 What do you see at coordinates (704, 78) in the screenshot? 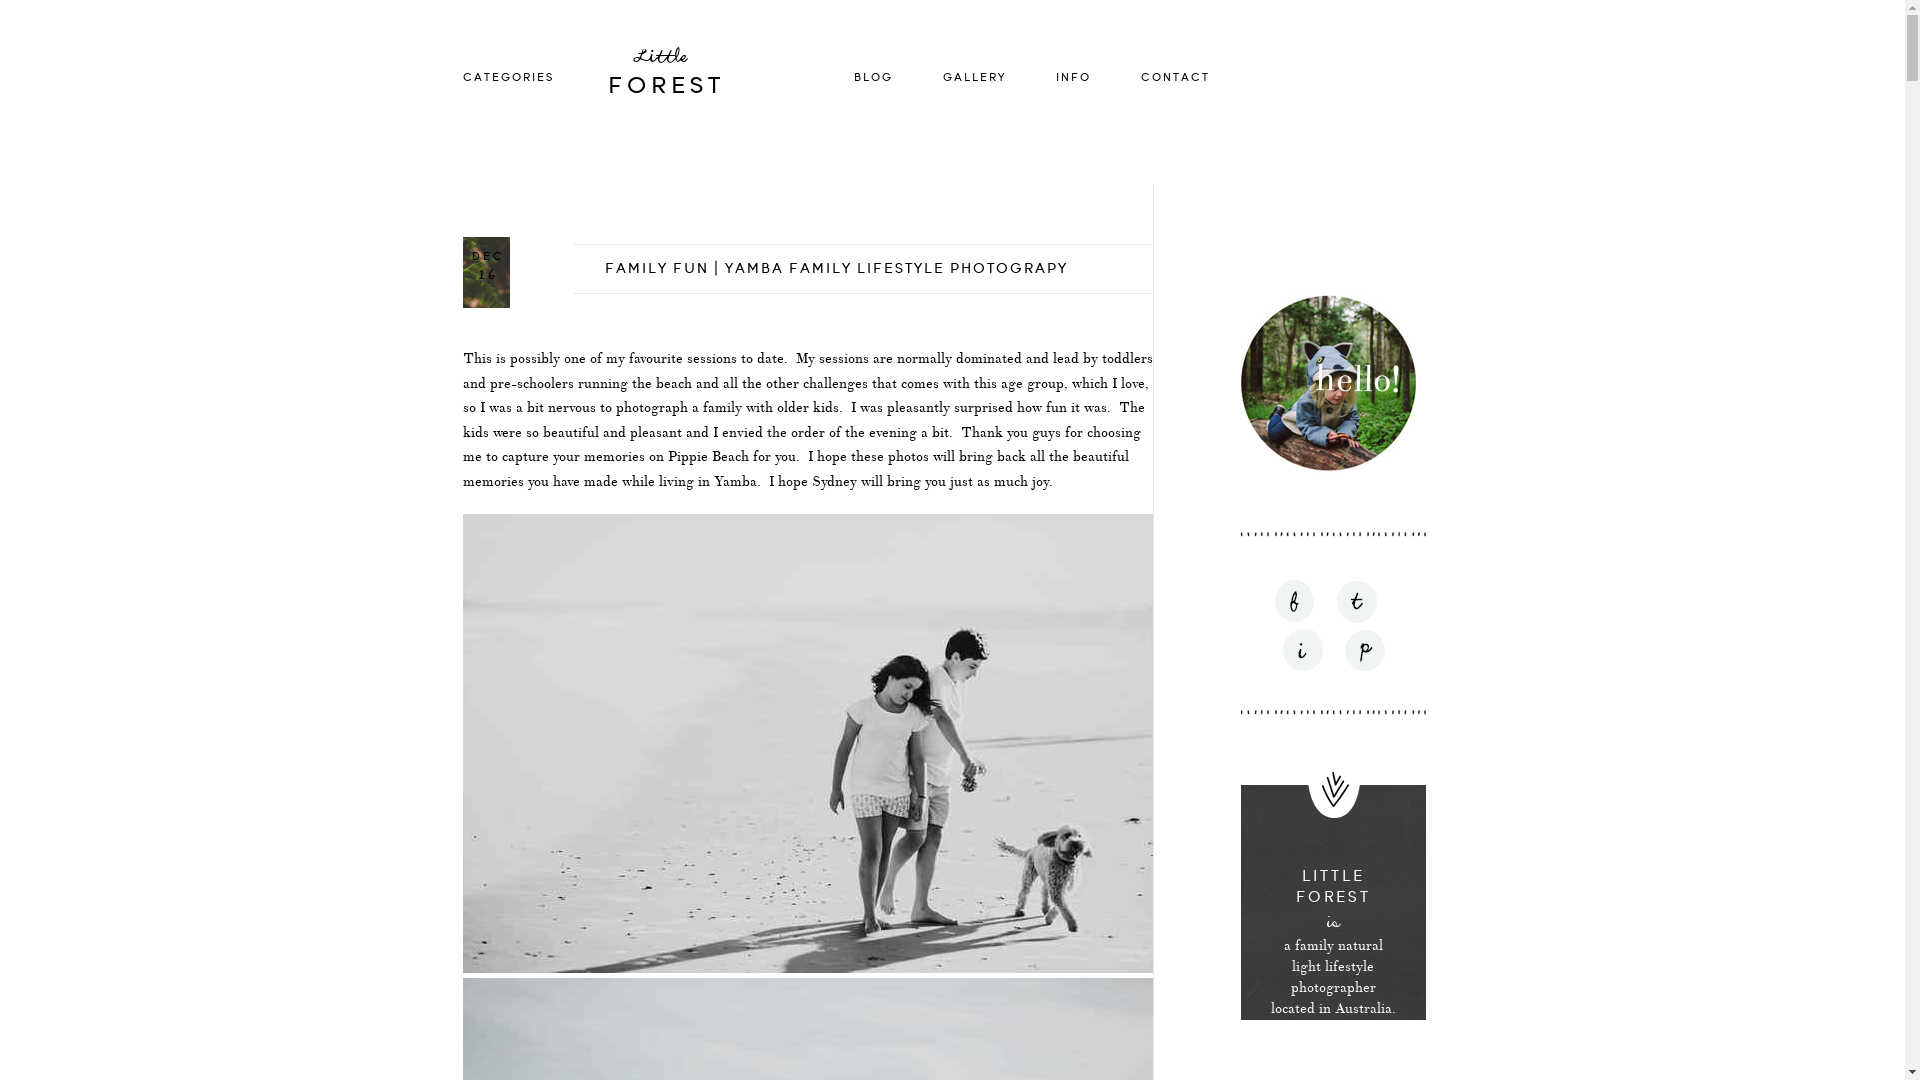
I see `Little
F O R E S T` at bounding box center [704, 78].